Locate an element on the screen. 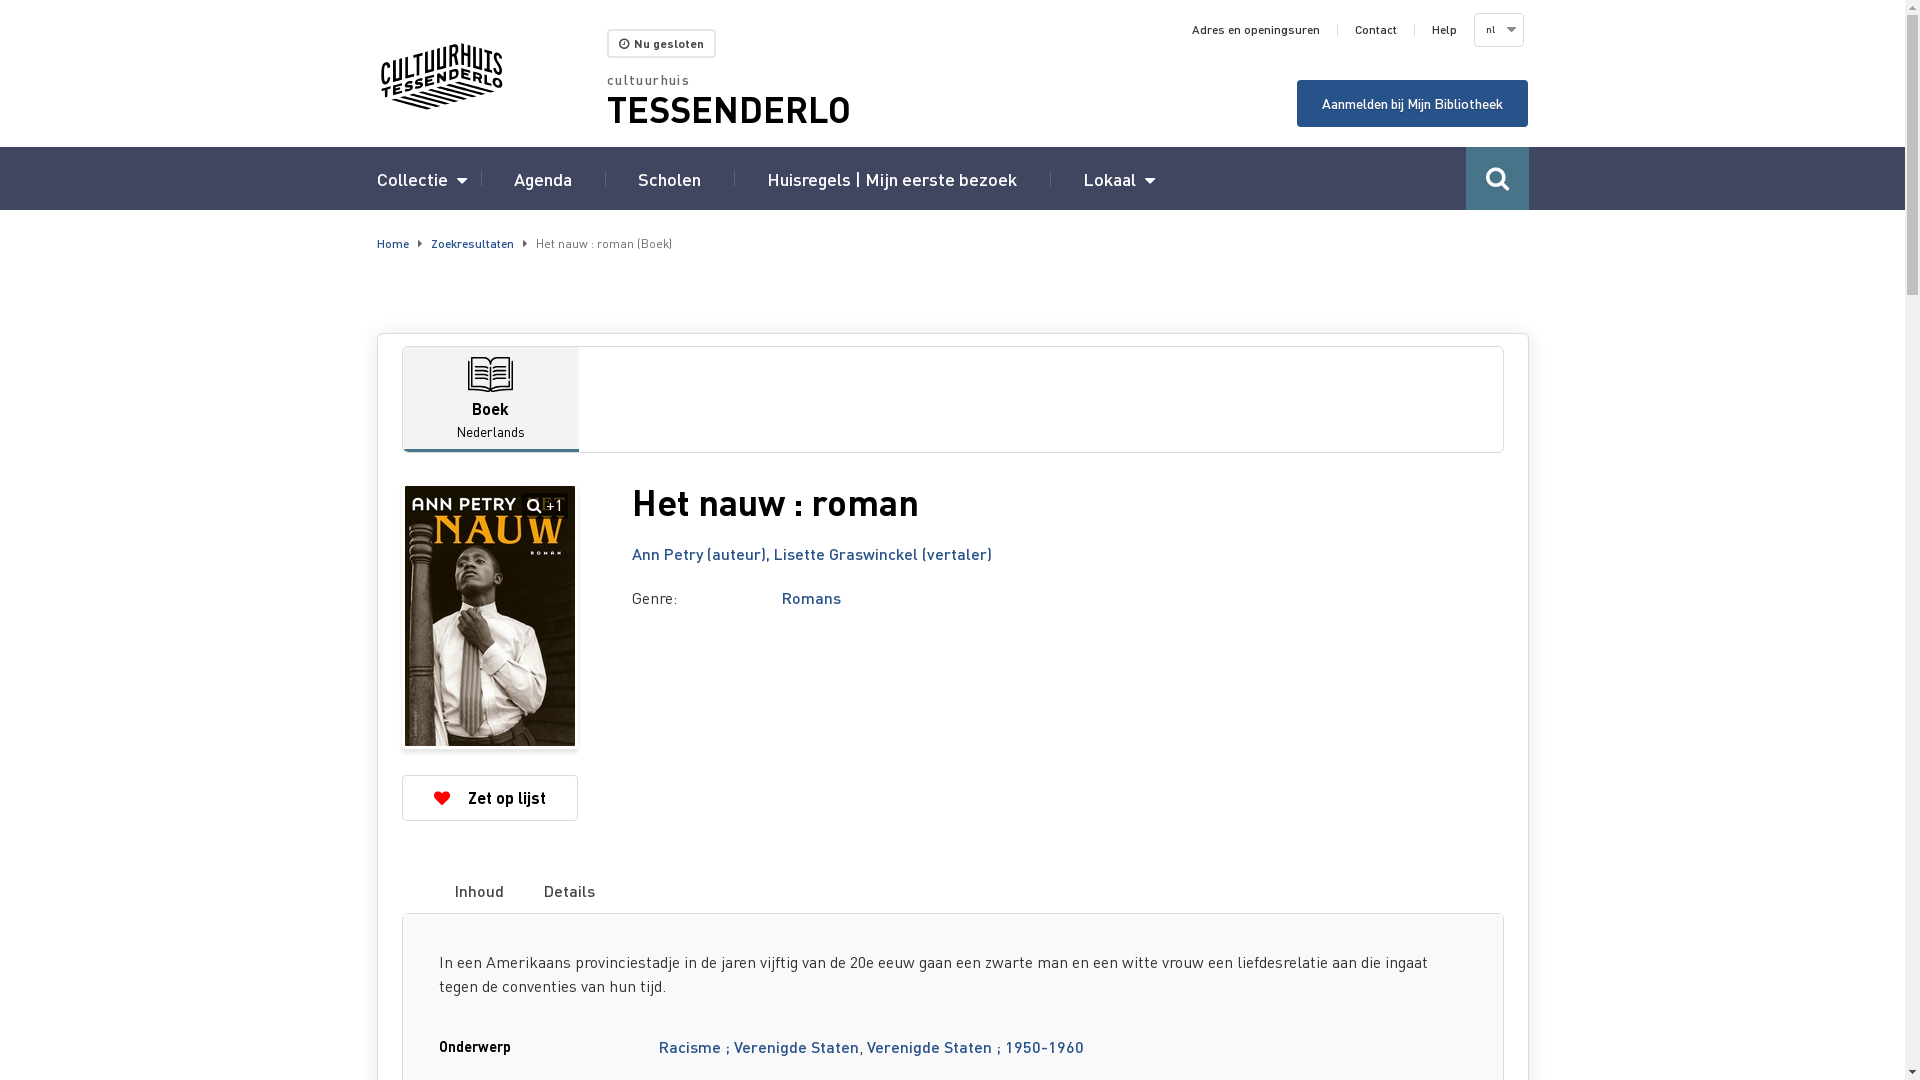 This screenshot has height=1080, width=1920. Lisette Graswinckel (vertaler) is located at coordinates (883, 554).